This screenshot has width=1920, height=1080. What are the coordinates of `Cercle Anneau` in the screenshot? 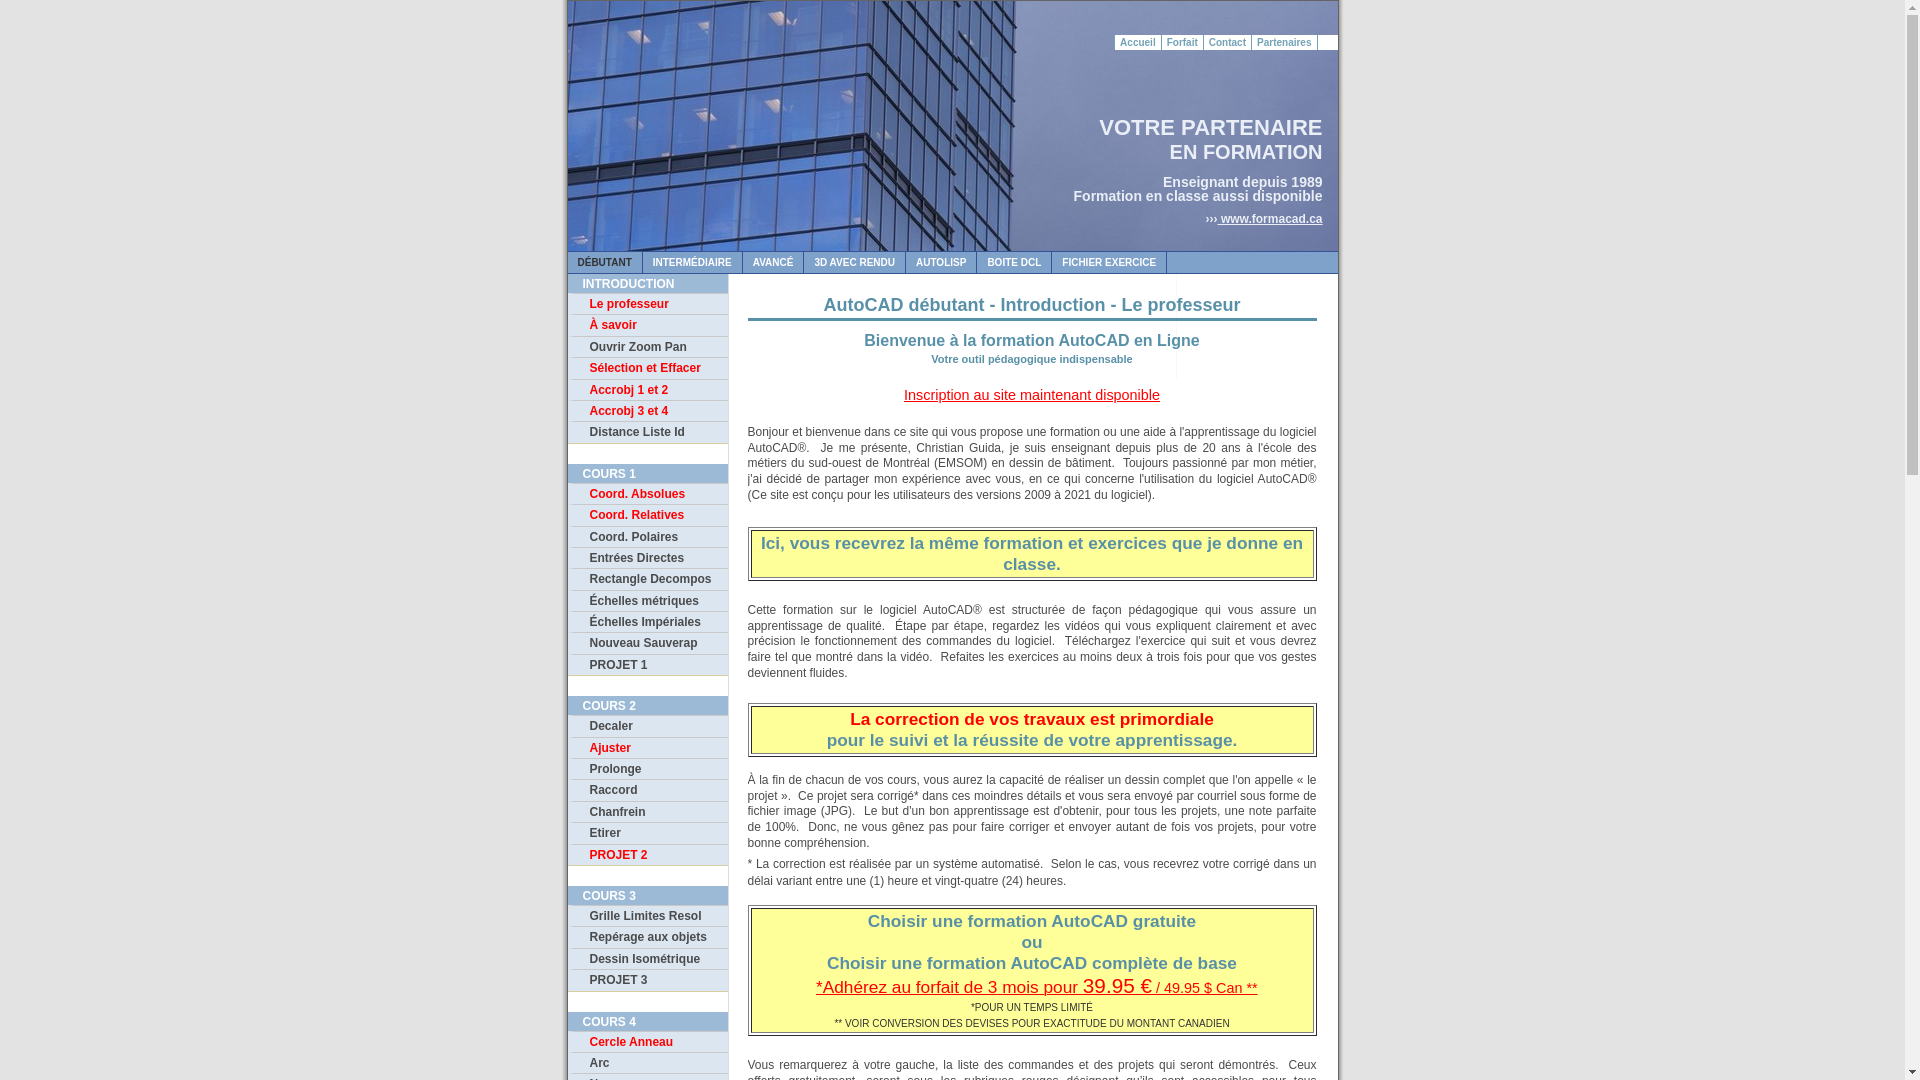 It's located at (648, 1042).